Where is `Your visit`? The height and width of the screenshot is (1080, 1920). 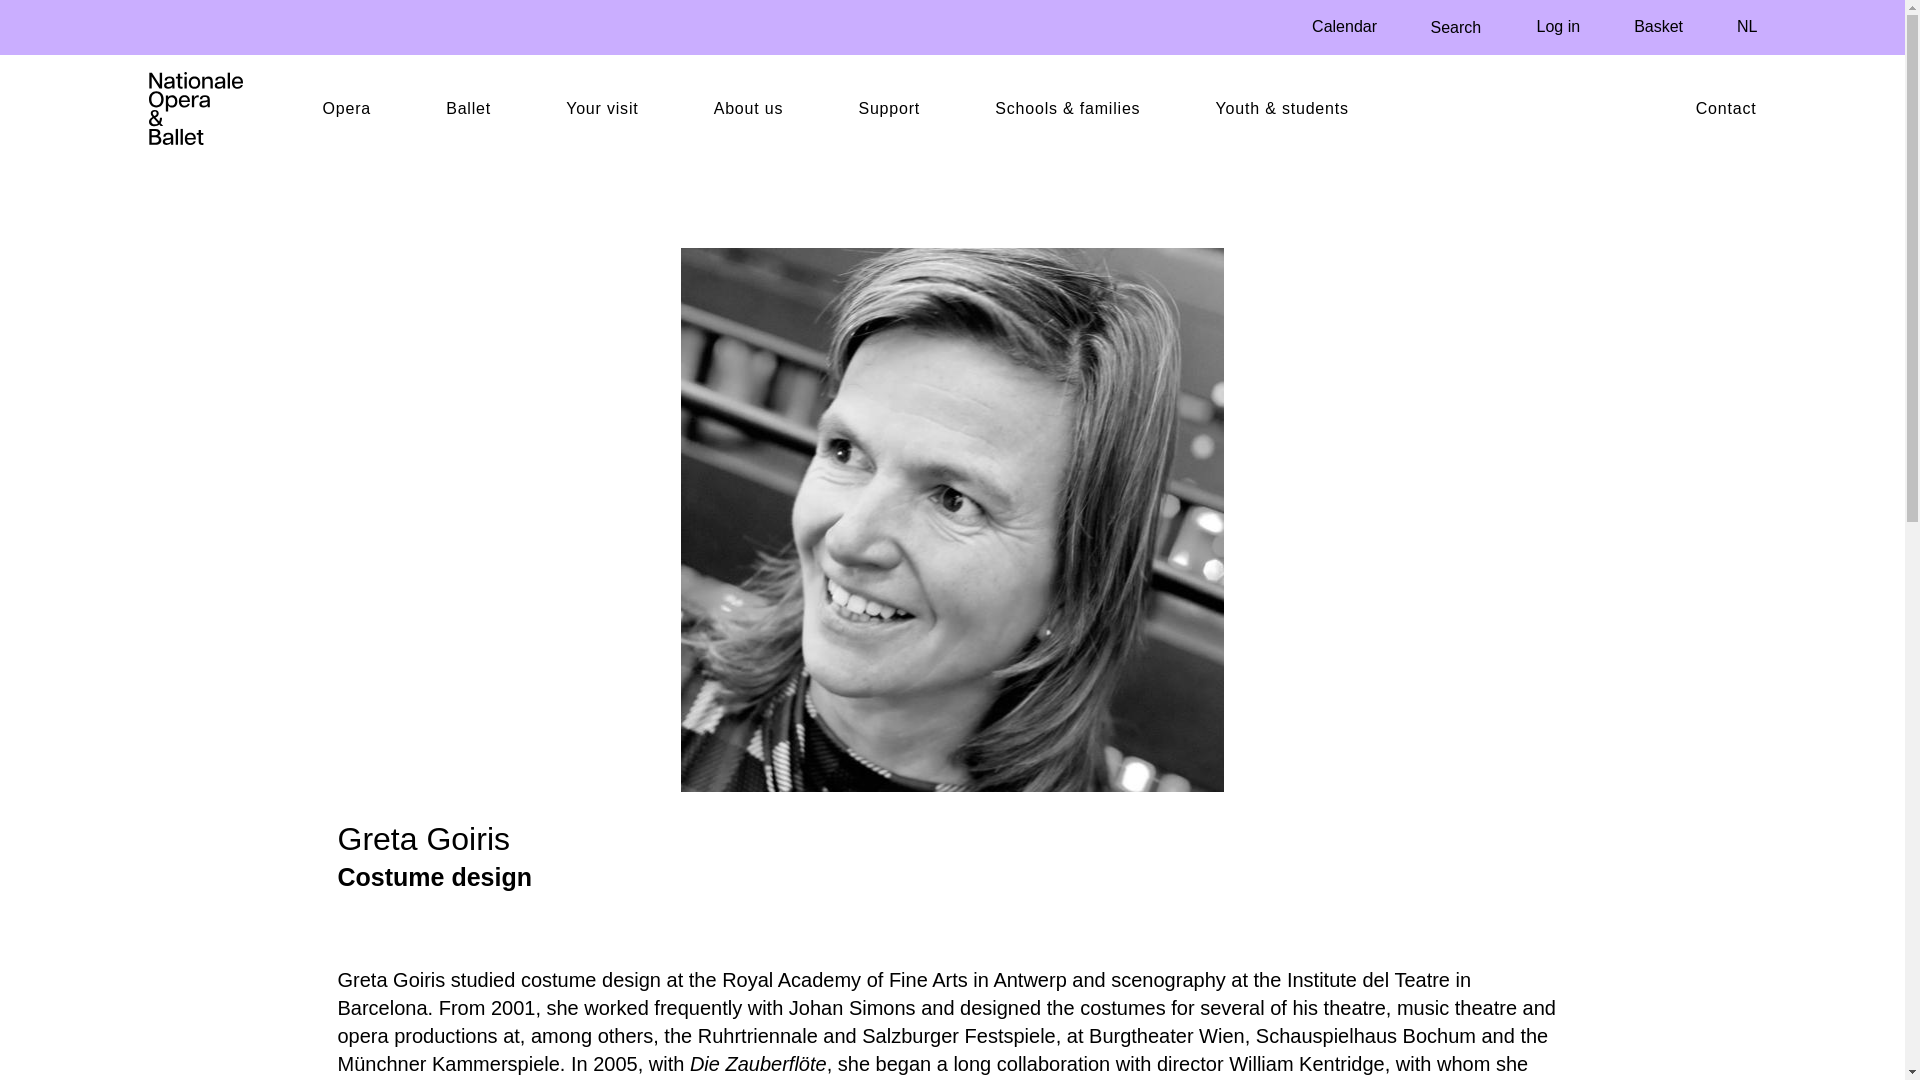 Your visit is located at coordinates (611, 108).